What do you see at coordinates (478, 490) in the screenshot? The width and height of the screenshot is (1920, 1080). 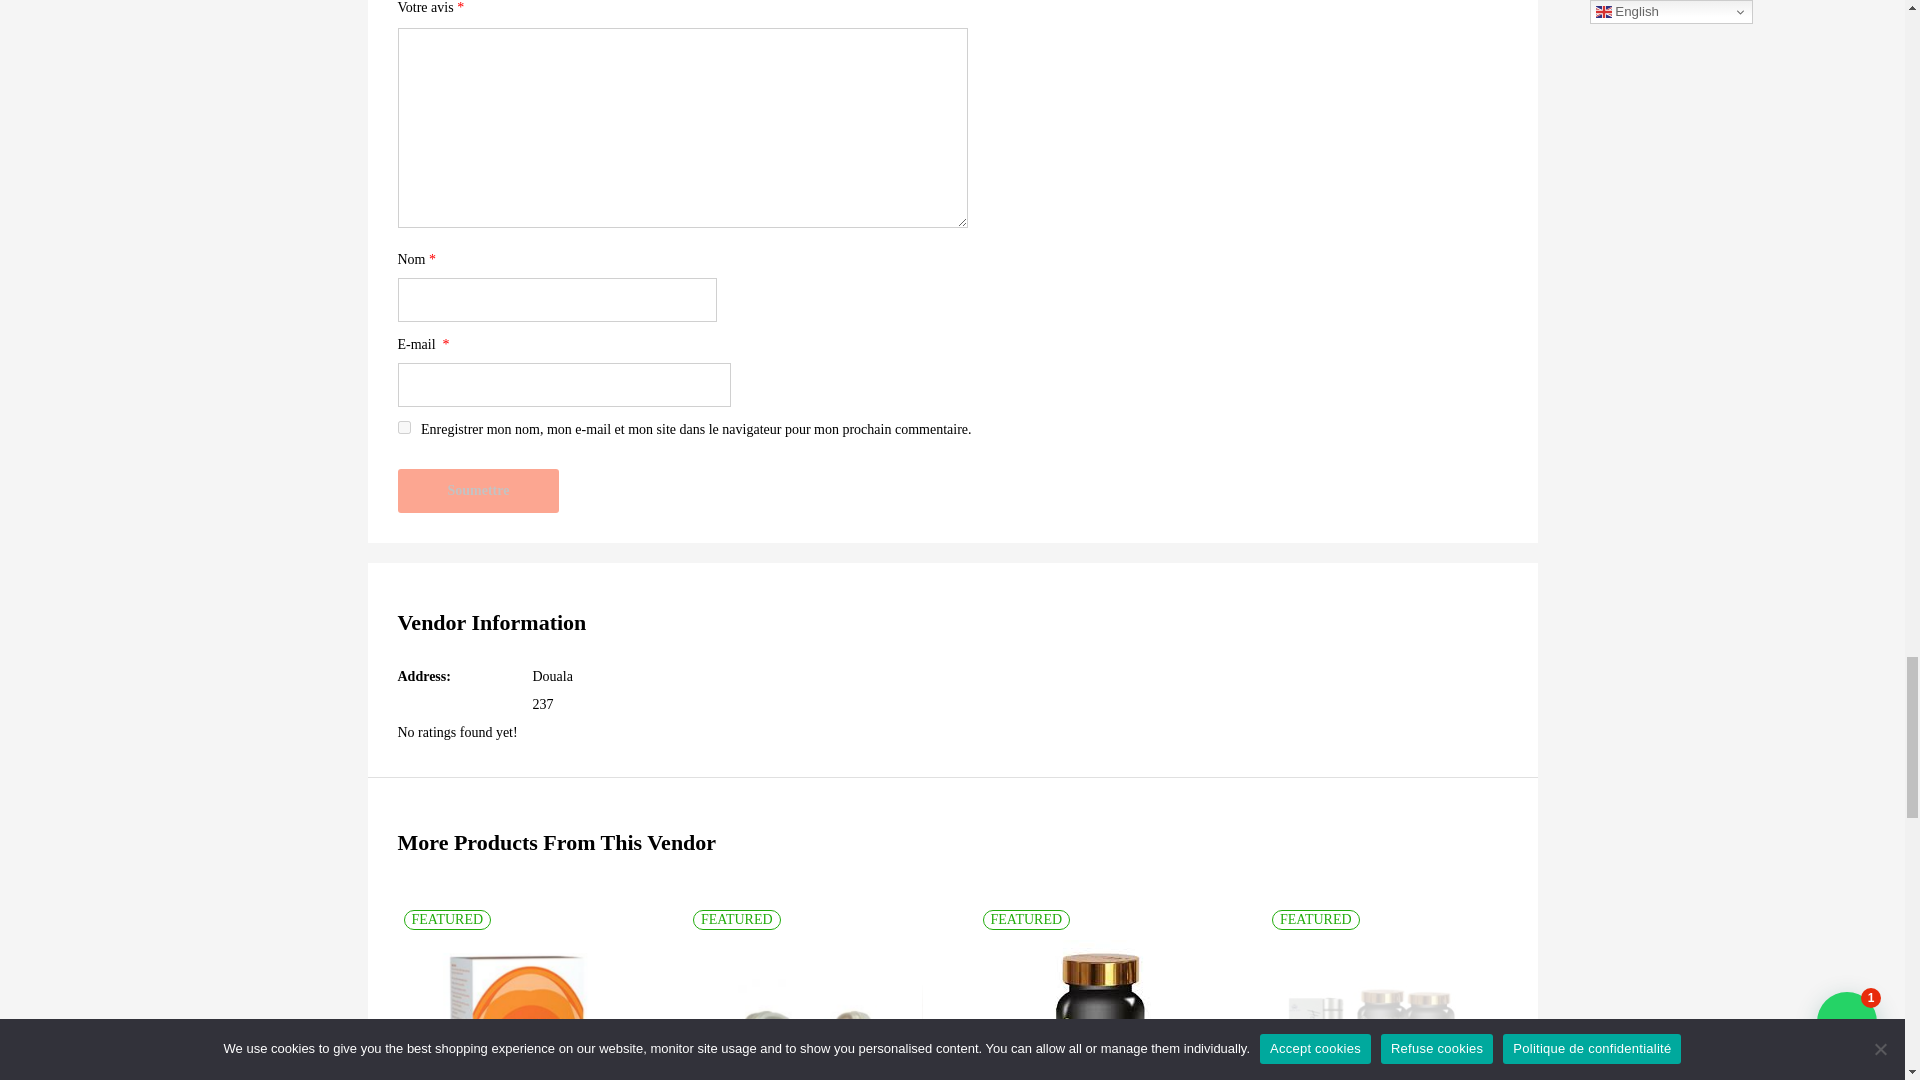 I see `Soumettre` at bounding box center [478, 490].